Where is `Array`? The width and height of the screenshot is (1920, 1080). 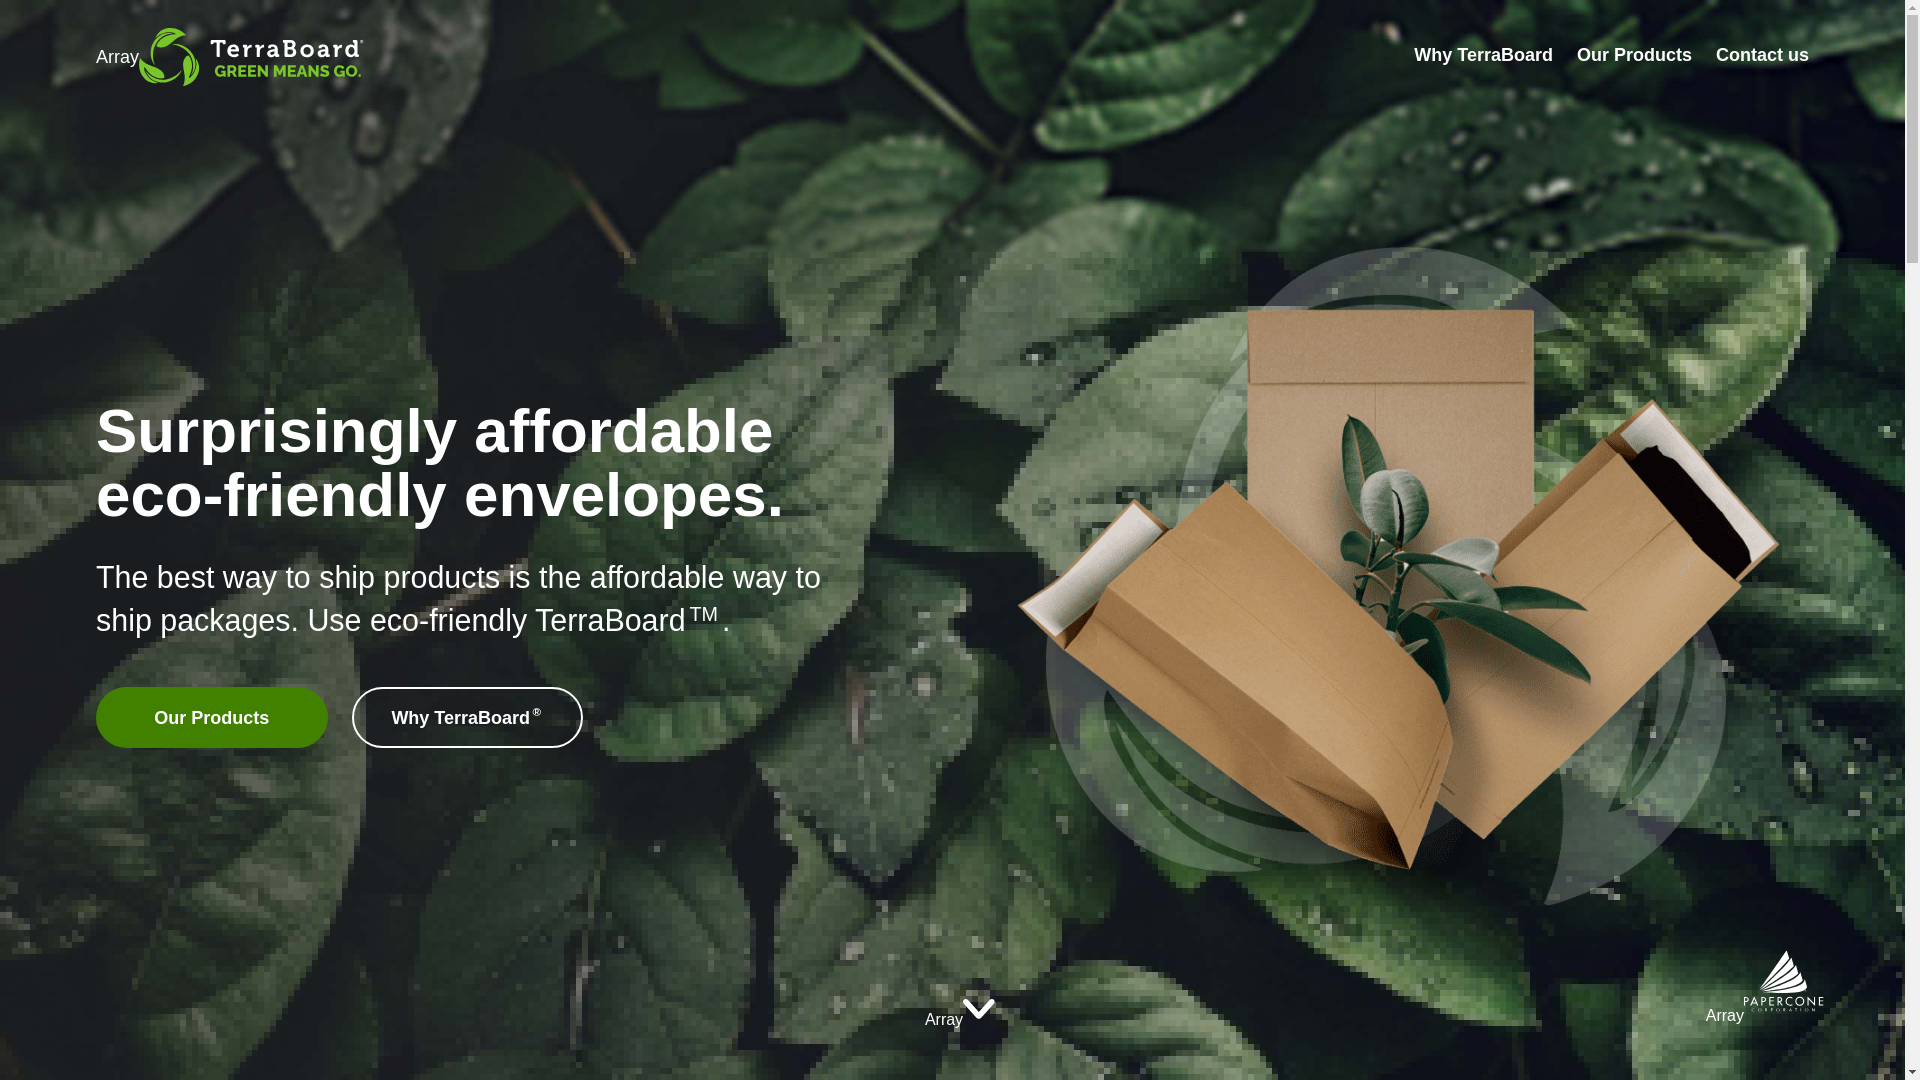 Array is located at coordinates (230, 57).